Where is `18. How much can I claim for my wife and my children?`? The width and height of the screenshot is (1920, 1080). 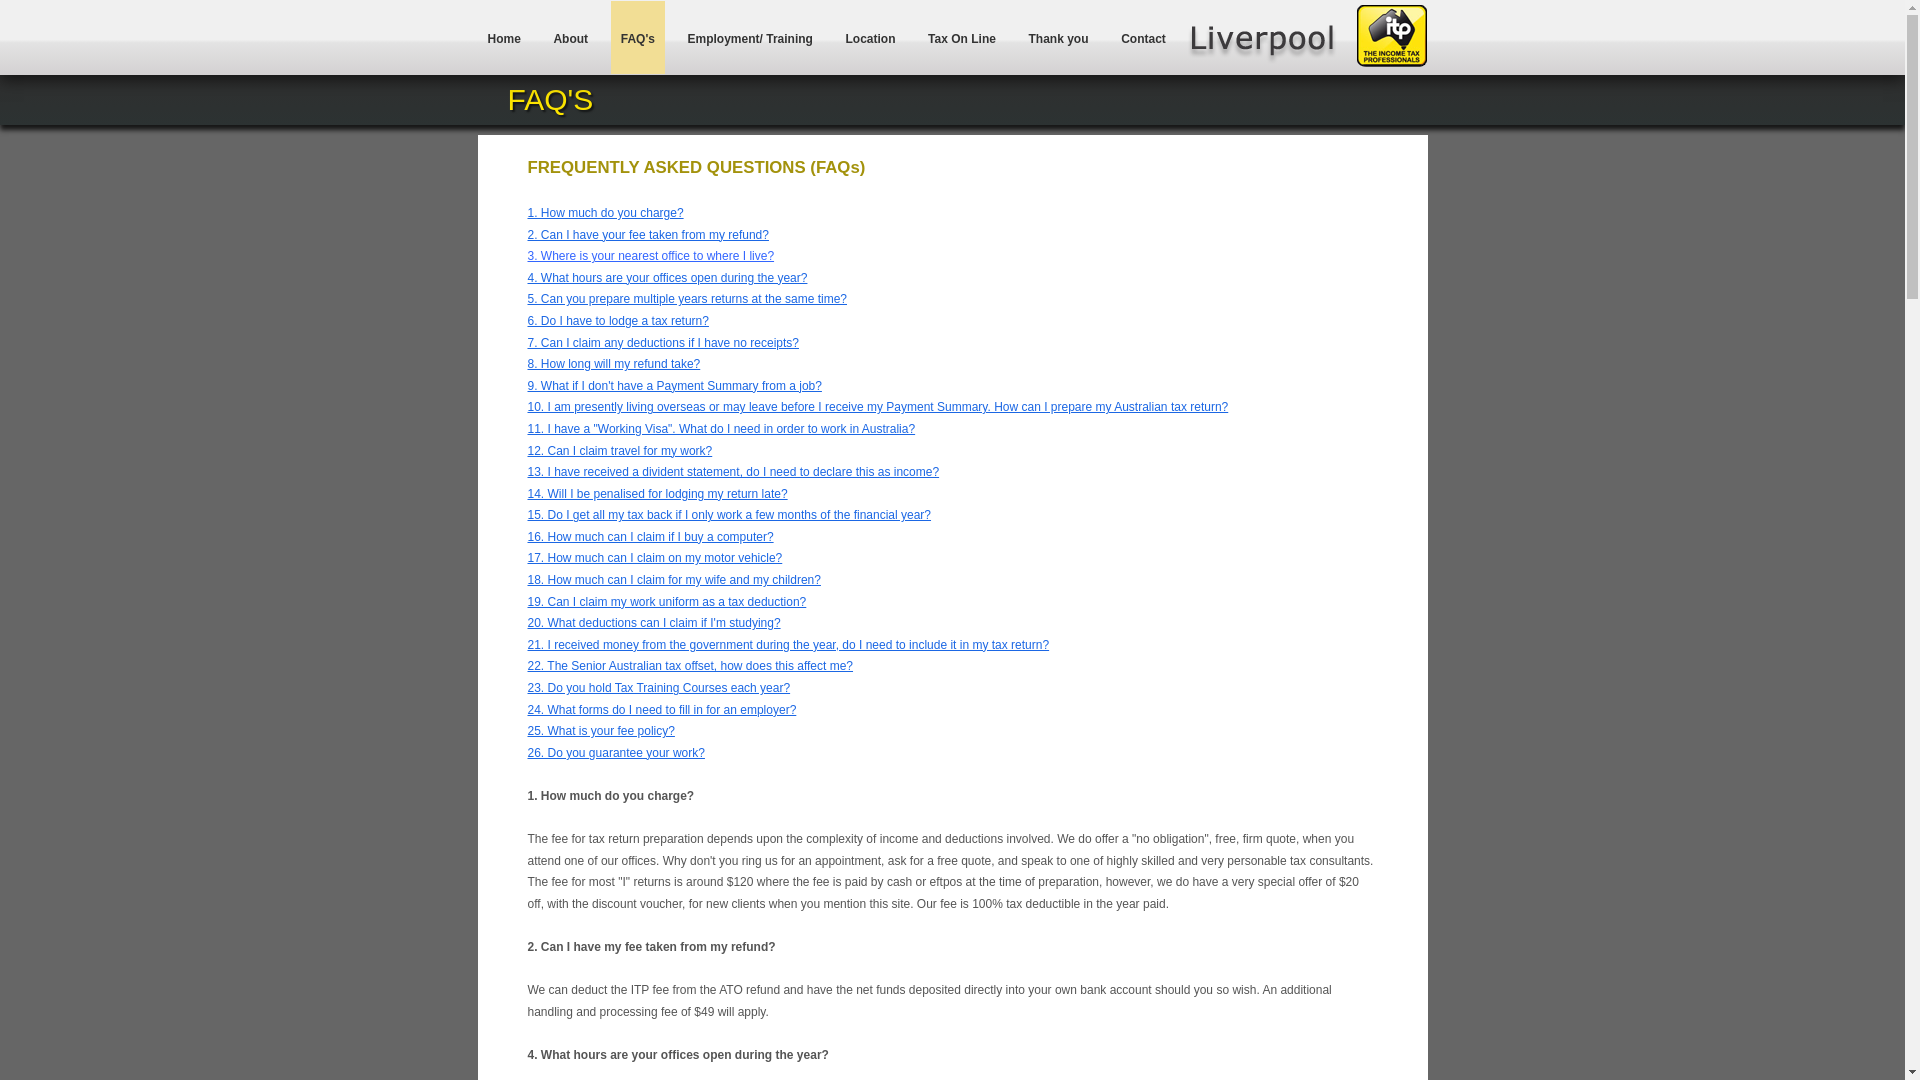
18. How much can I claim for my wife and my children? is located at coordinates (674, 580).